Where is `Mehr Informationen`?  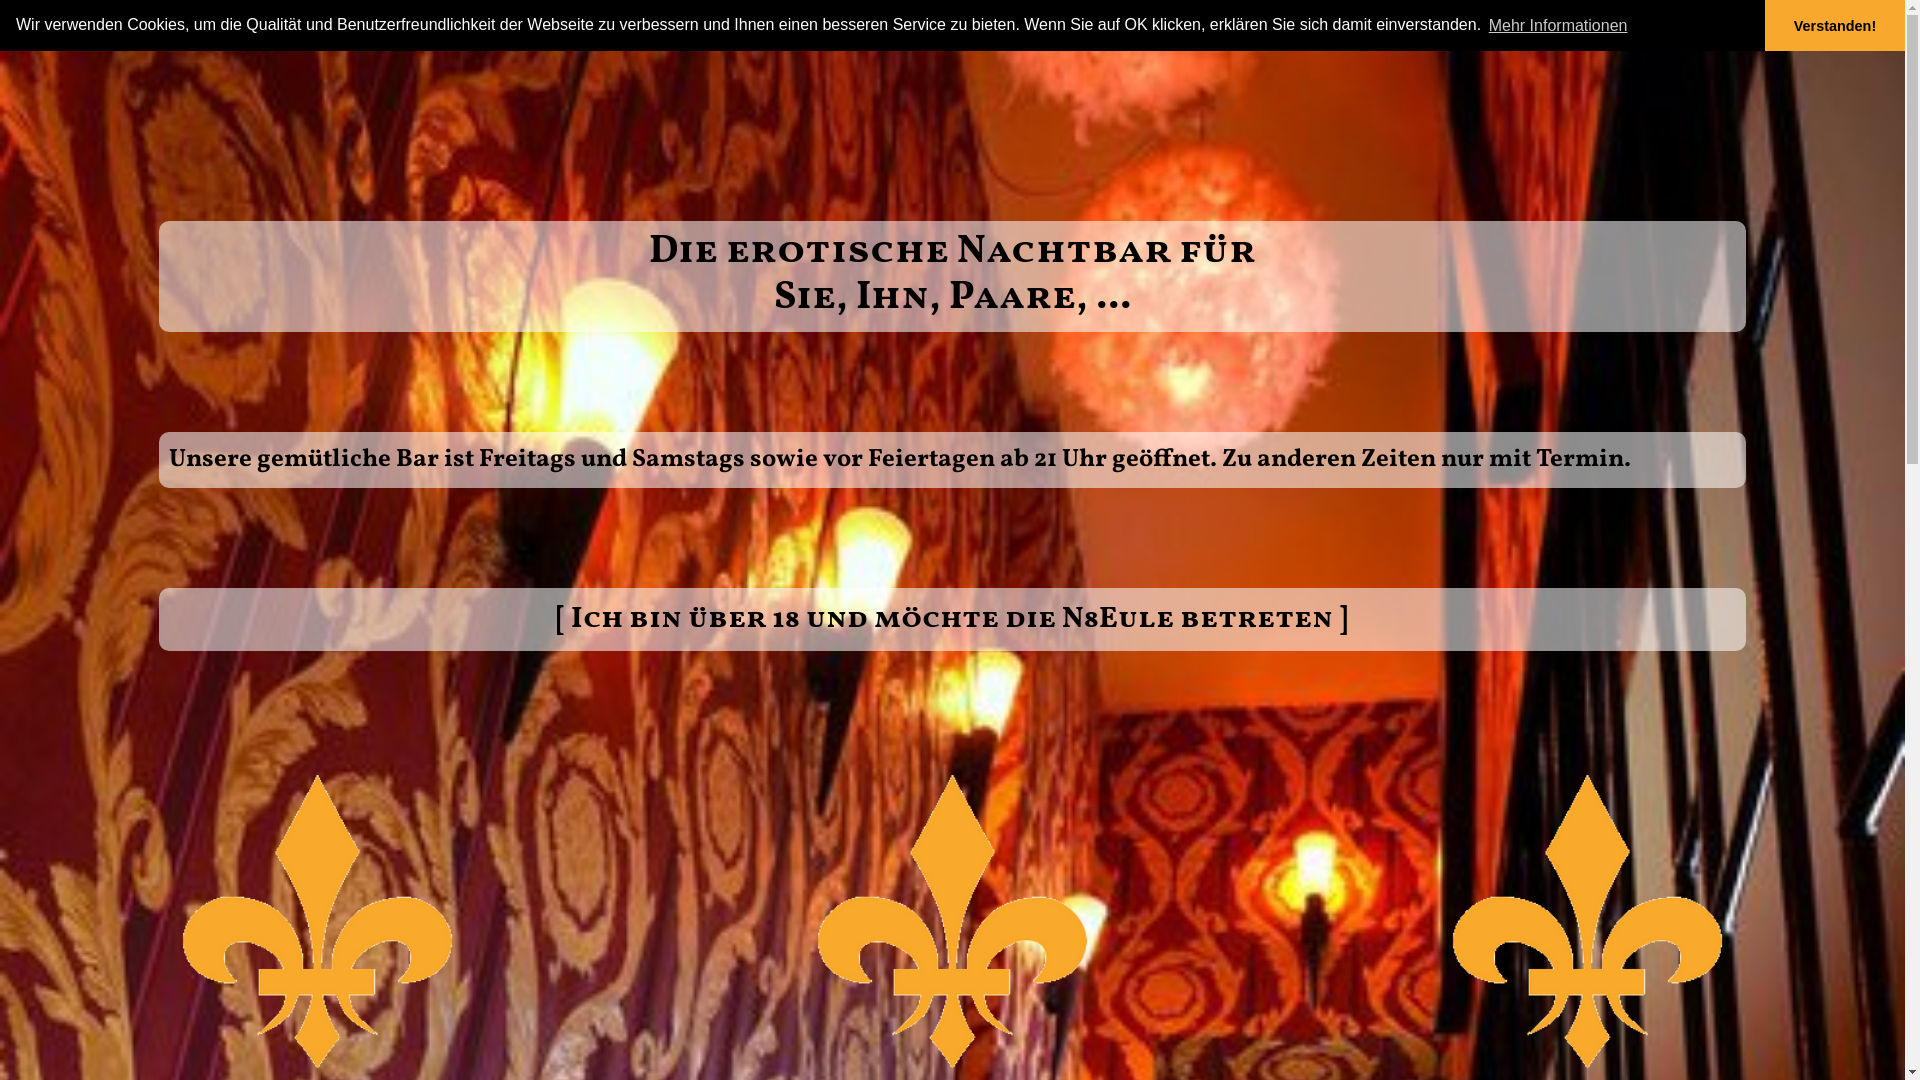
Mehr Informationen is located at coordinates (1558, 25).